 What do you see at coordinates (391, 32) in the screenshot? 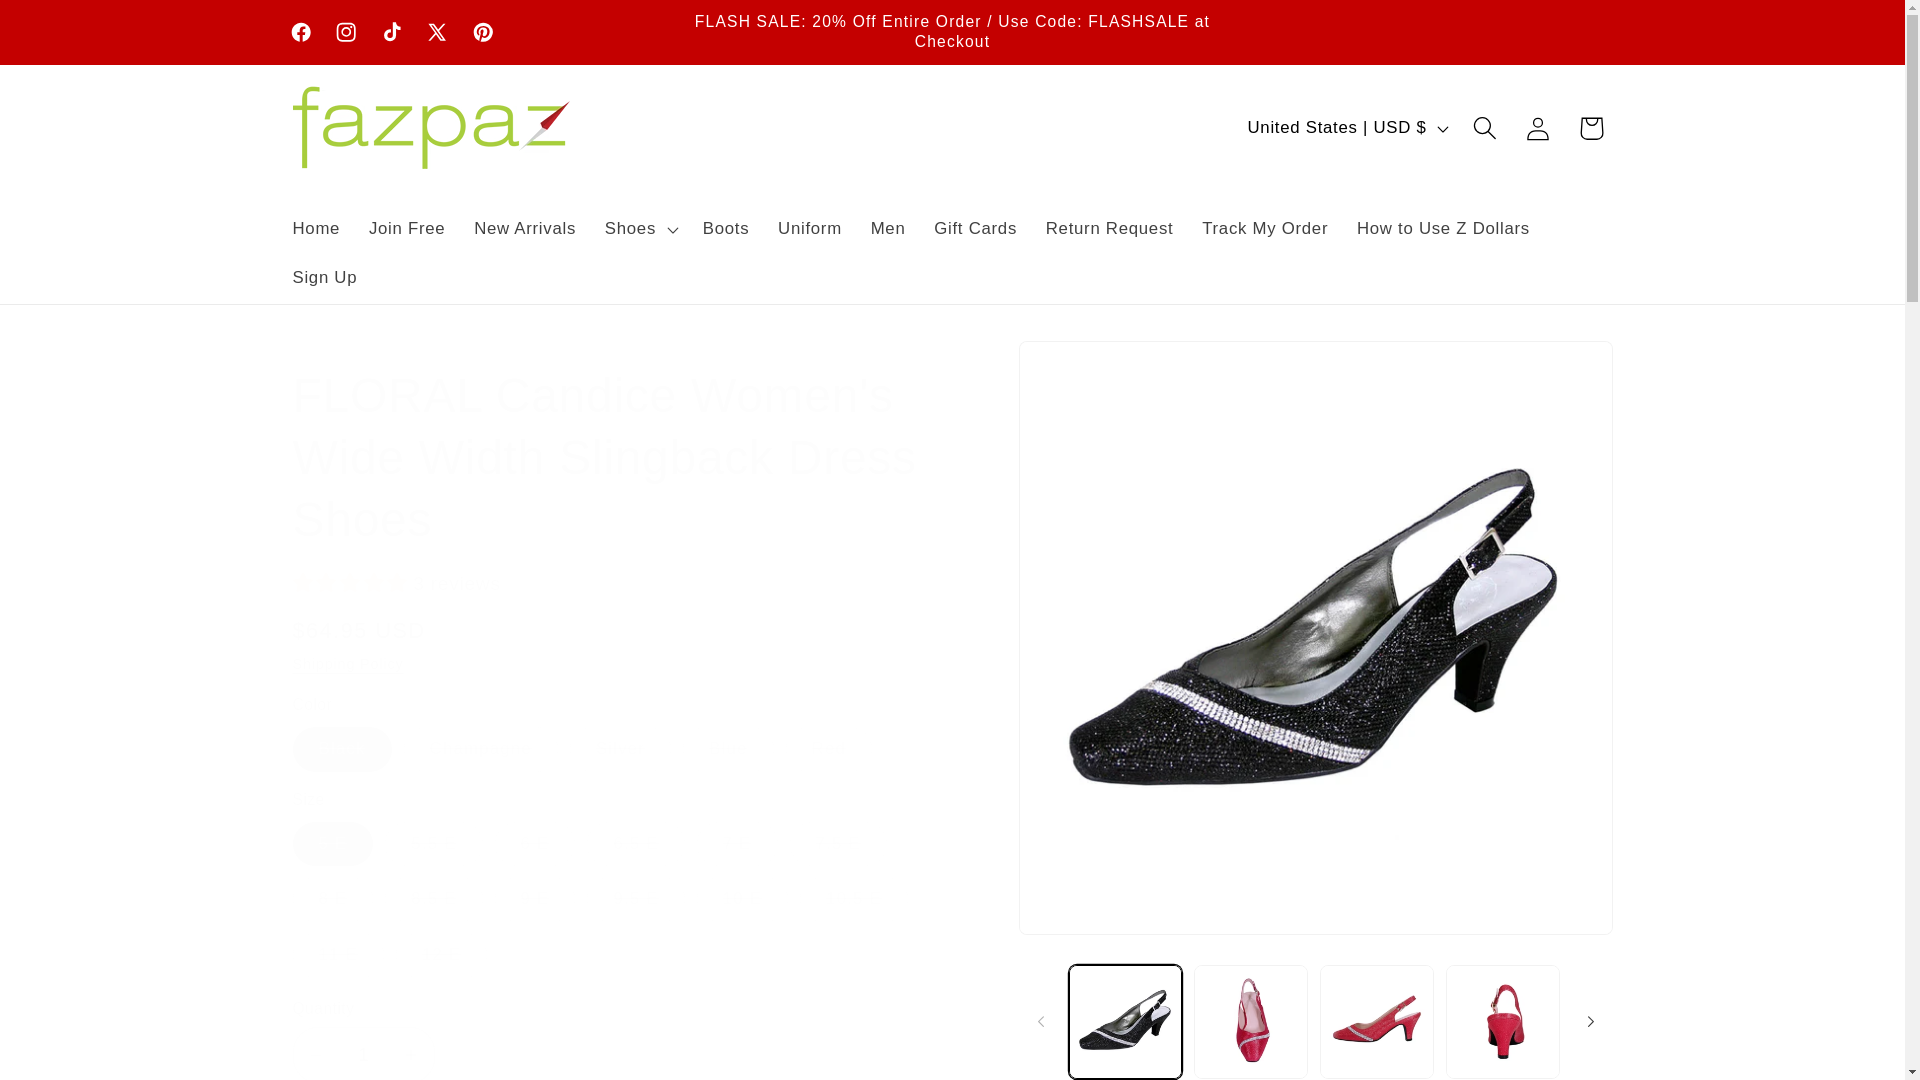
I see `TikTok` at bounding box center [391, 32].